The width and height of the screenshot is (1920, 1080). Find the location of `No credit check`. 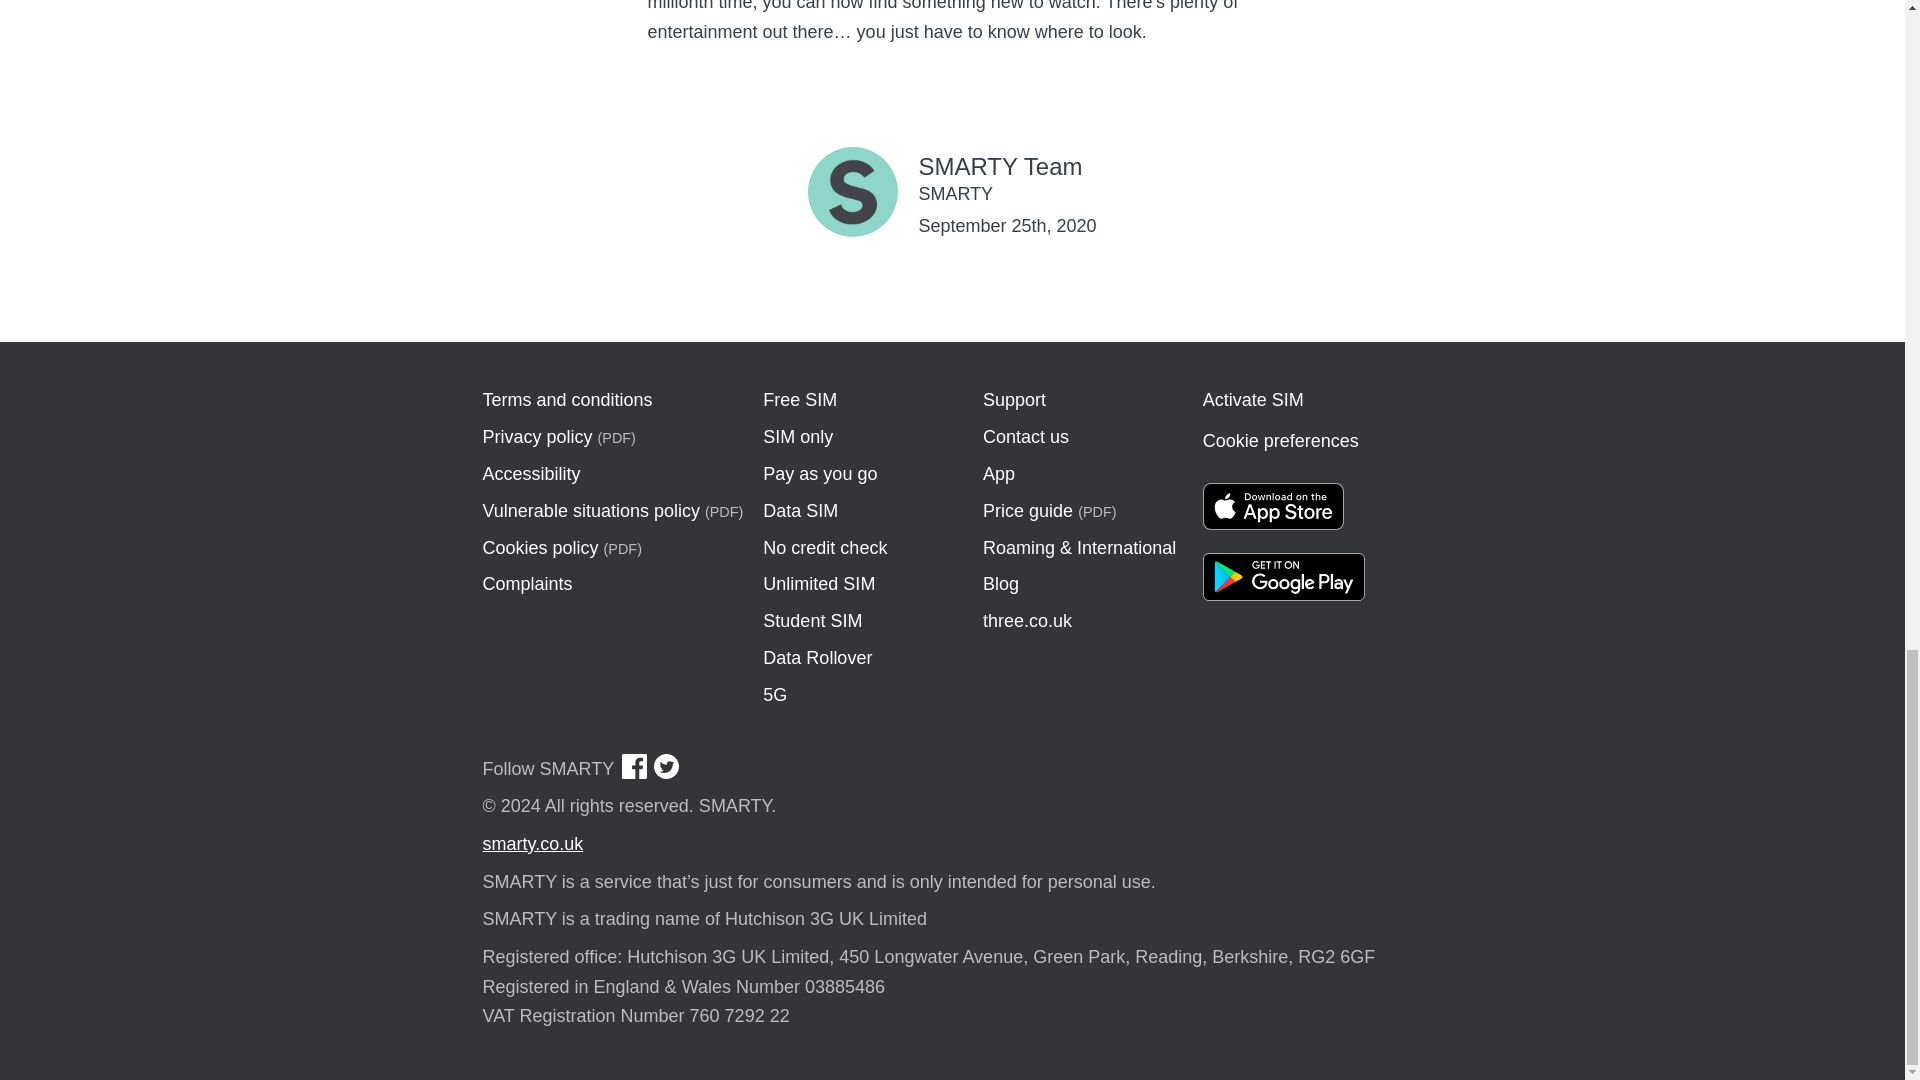

No credit check is located at coordinates (824, 548).